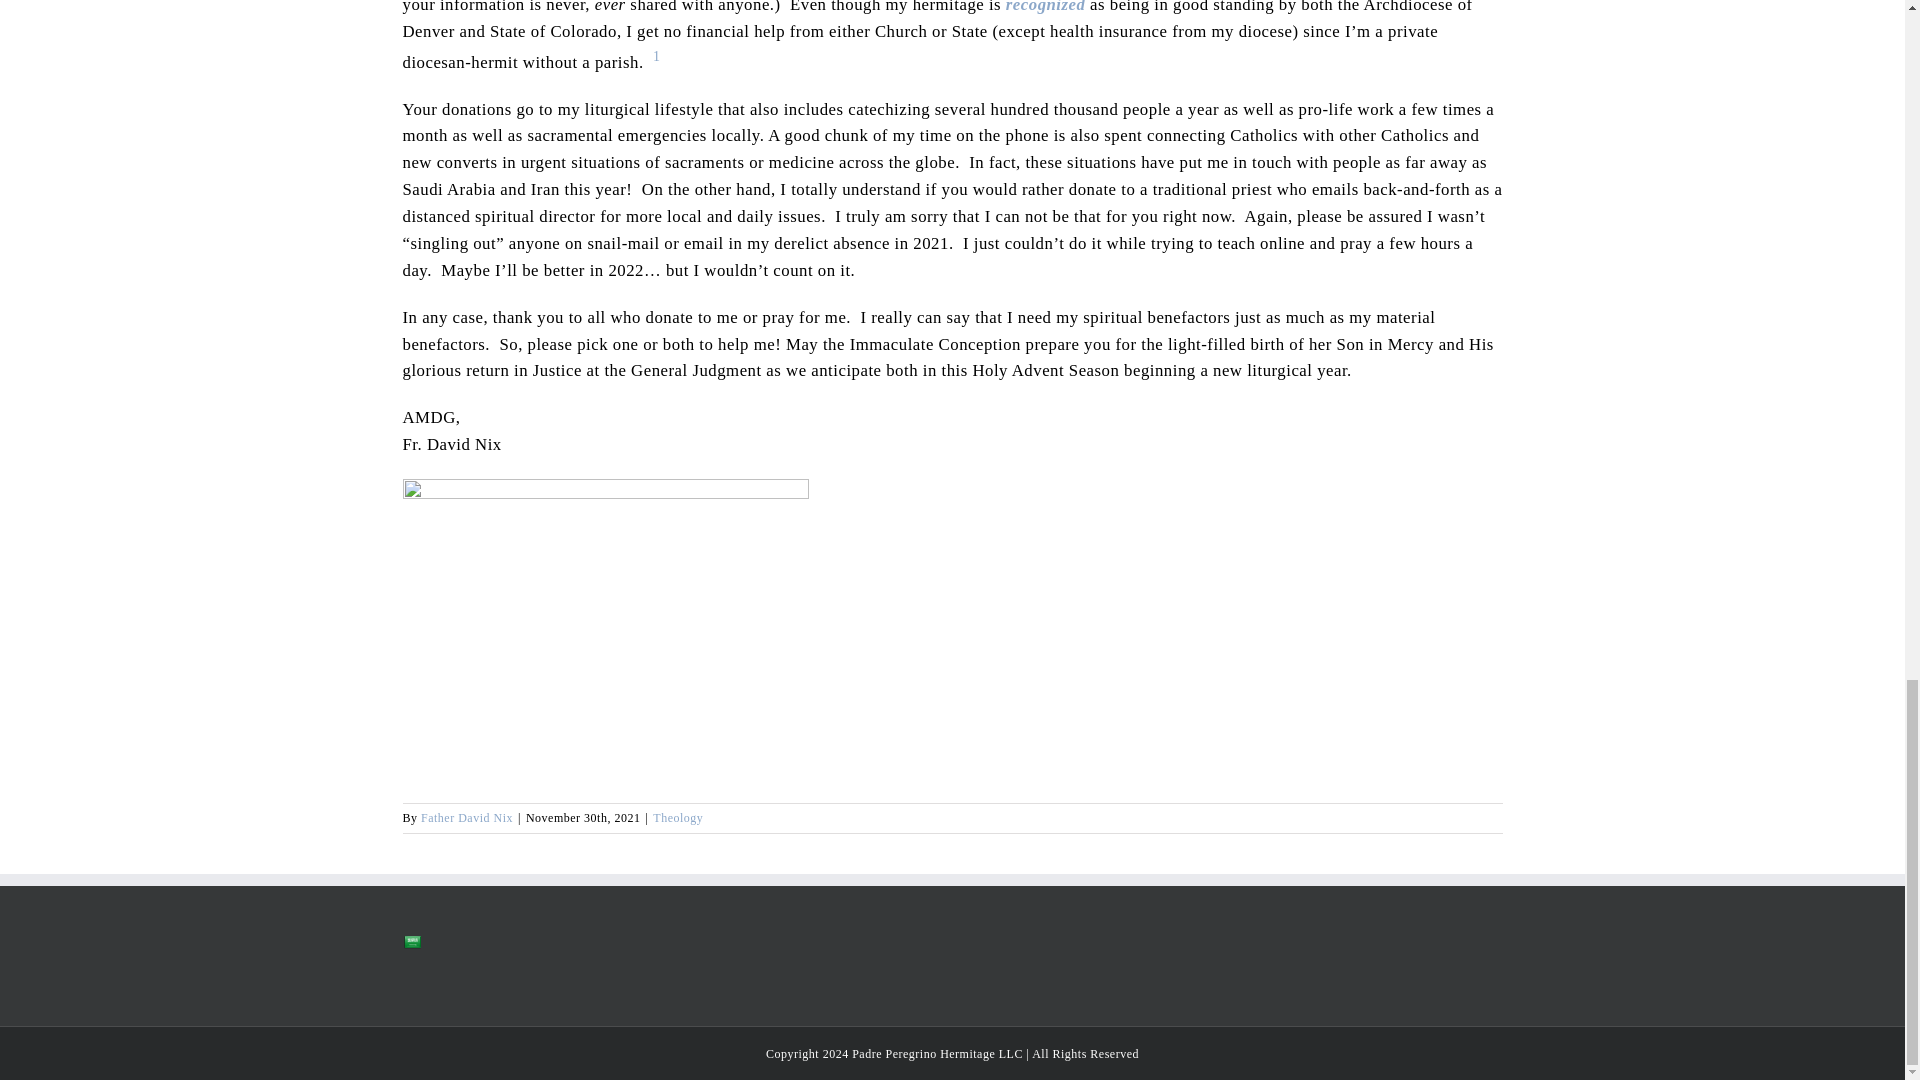  Describe the element at coordinates (466, 818) in the screenshot. I see `Father David Nix` at that location.